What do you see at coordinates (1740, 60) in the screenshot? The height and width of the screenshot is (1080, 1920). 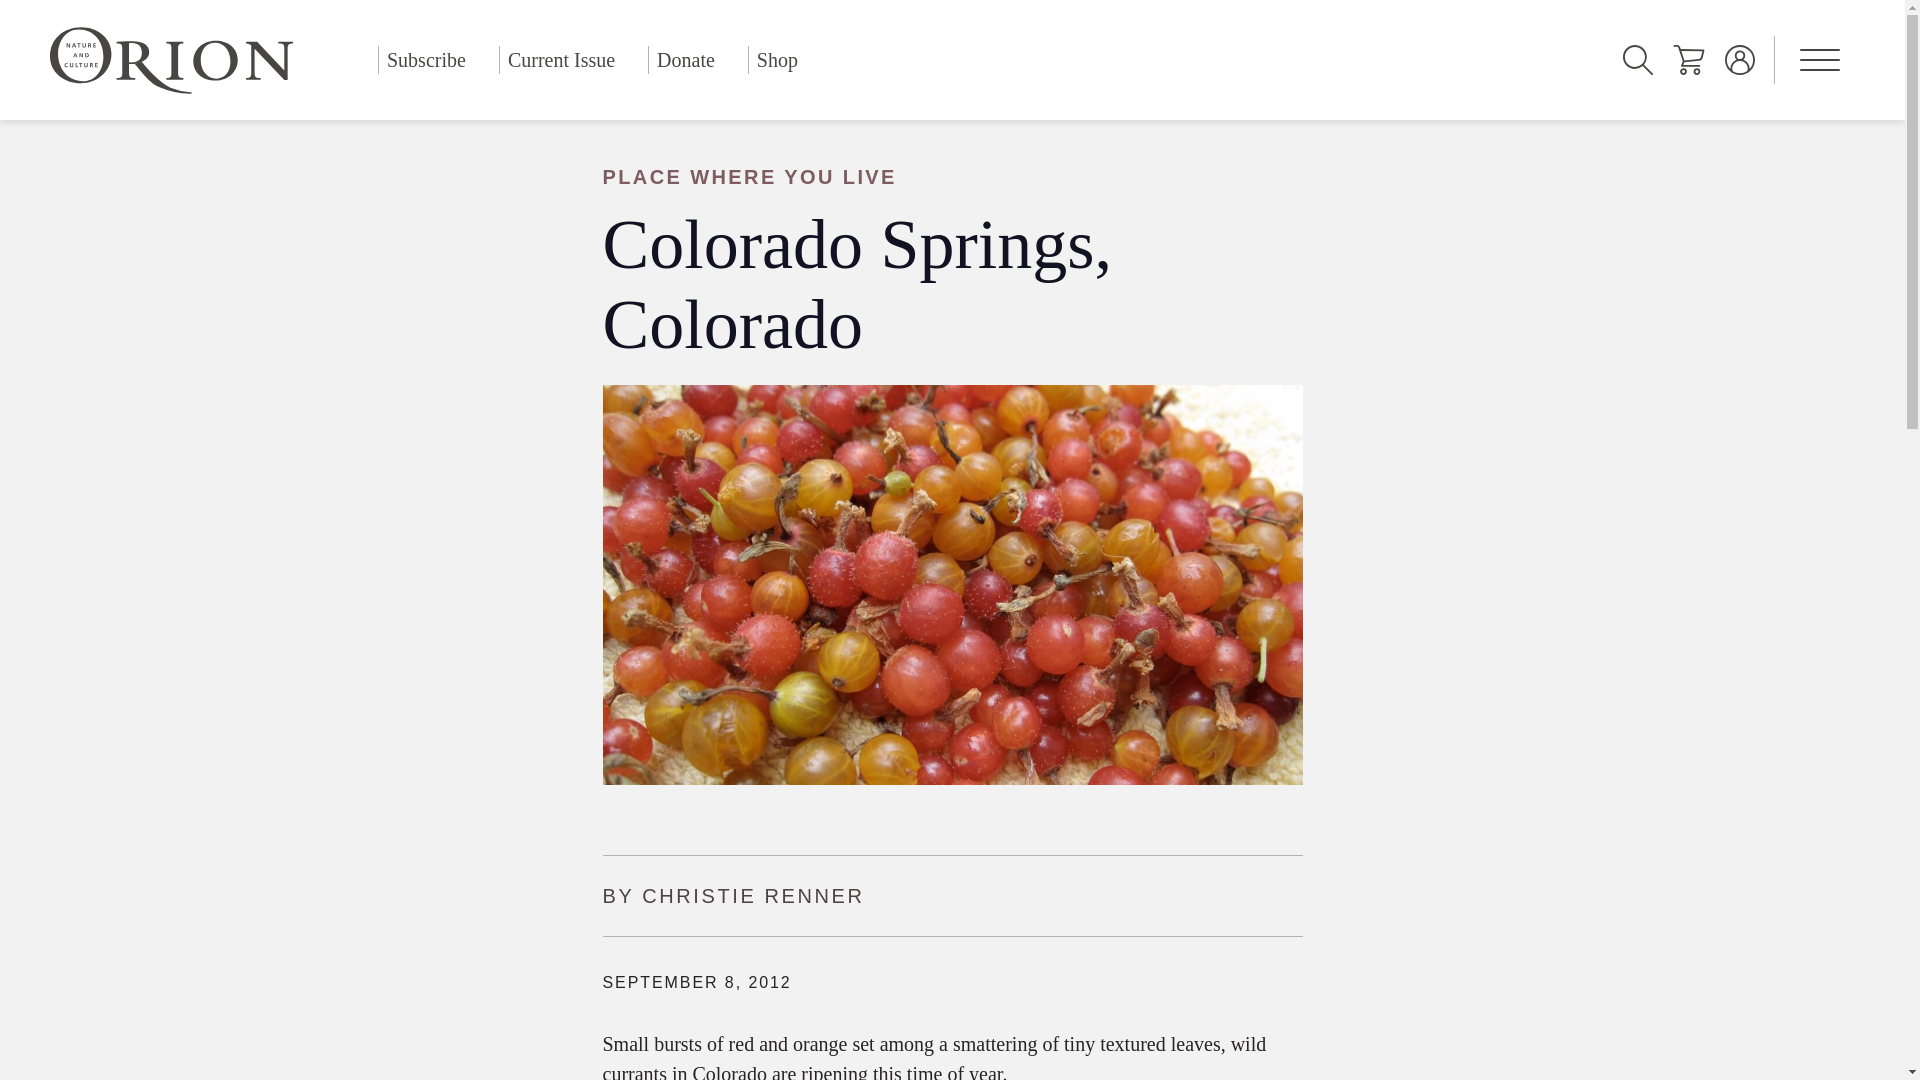 I see `Account Dashboard` at bounding box center [1740, 60].